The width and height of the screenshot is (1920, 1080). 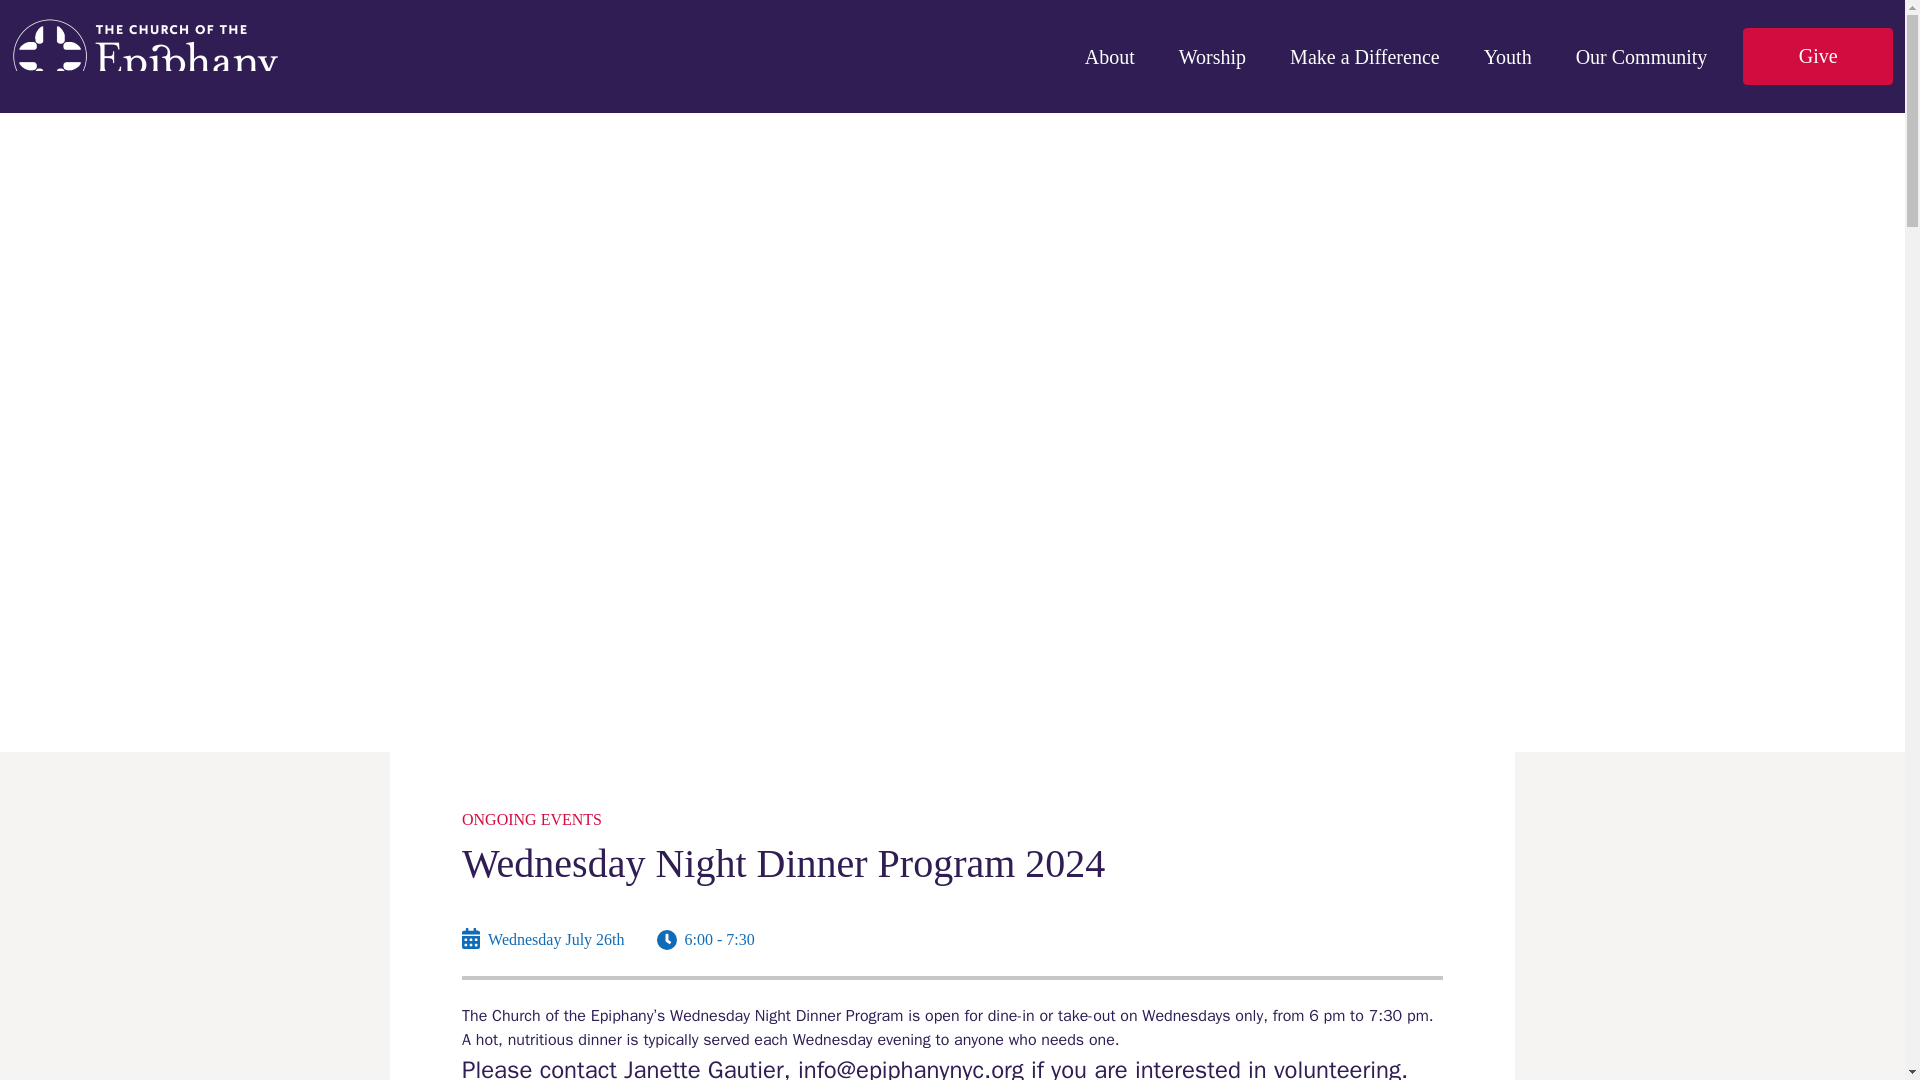 What do you see at coordinates (1364, 44) in the screenshot?
I see `Make a Difference` at bounding box center [1364, 44].